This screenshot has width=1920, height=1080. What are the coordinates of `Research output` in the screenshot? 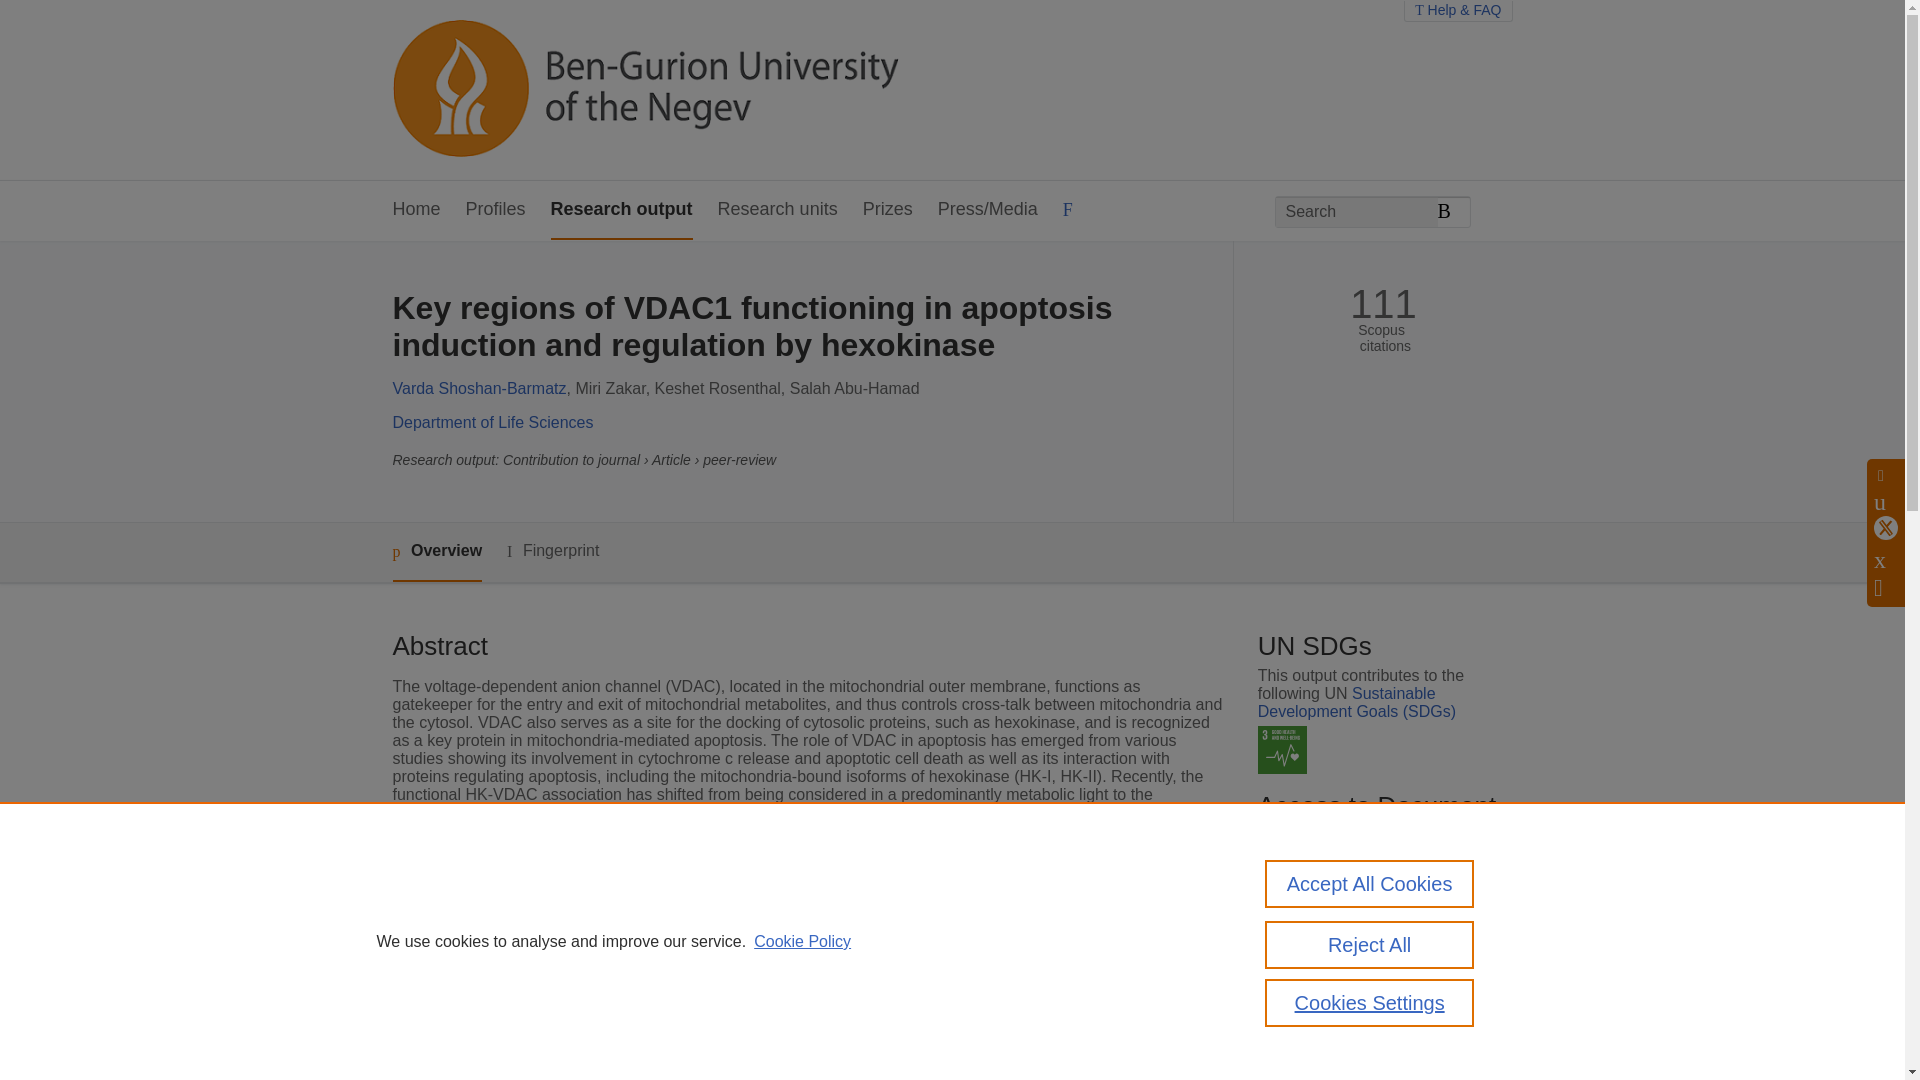 It's located at (622, 210).